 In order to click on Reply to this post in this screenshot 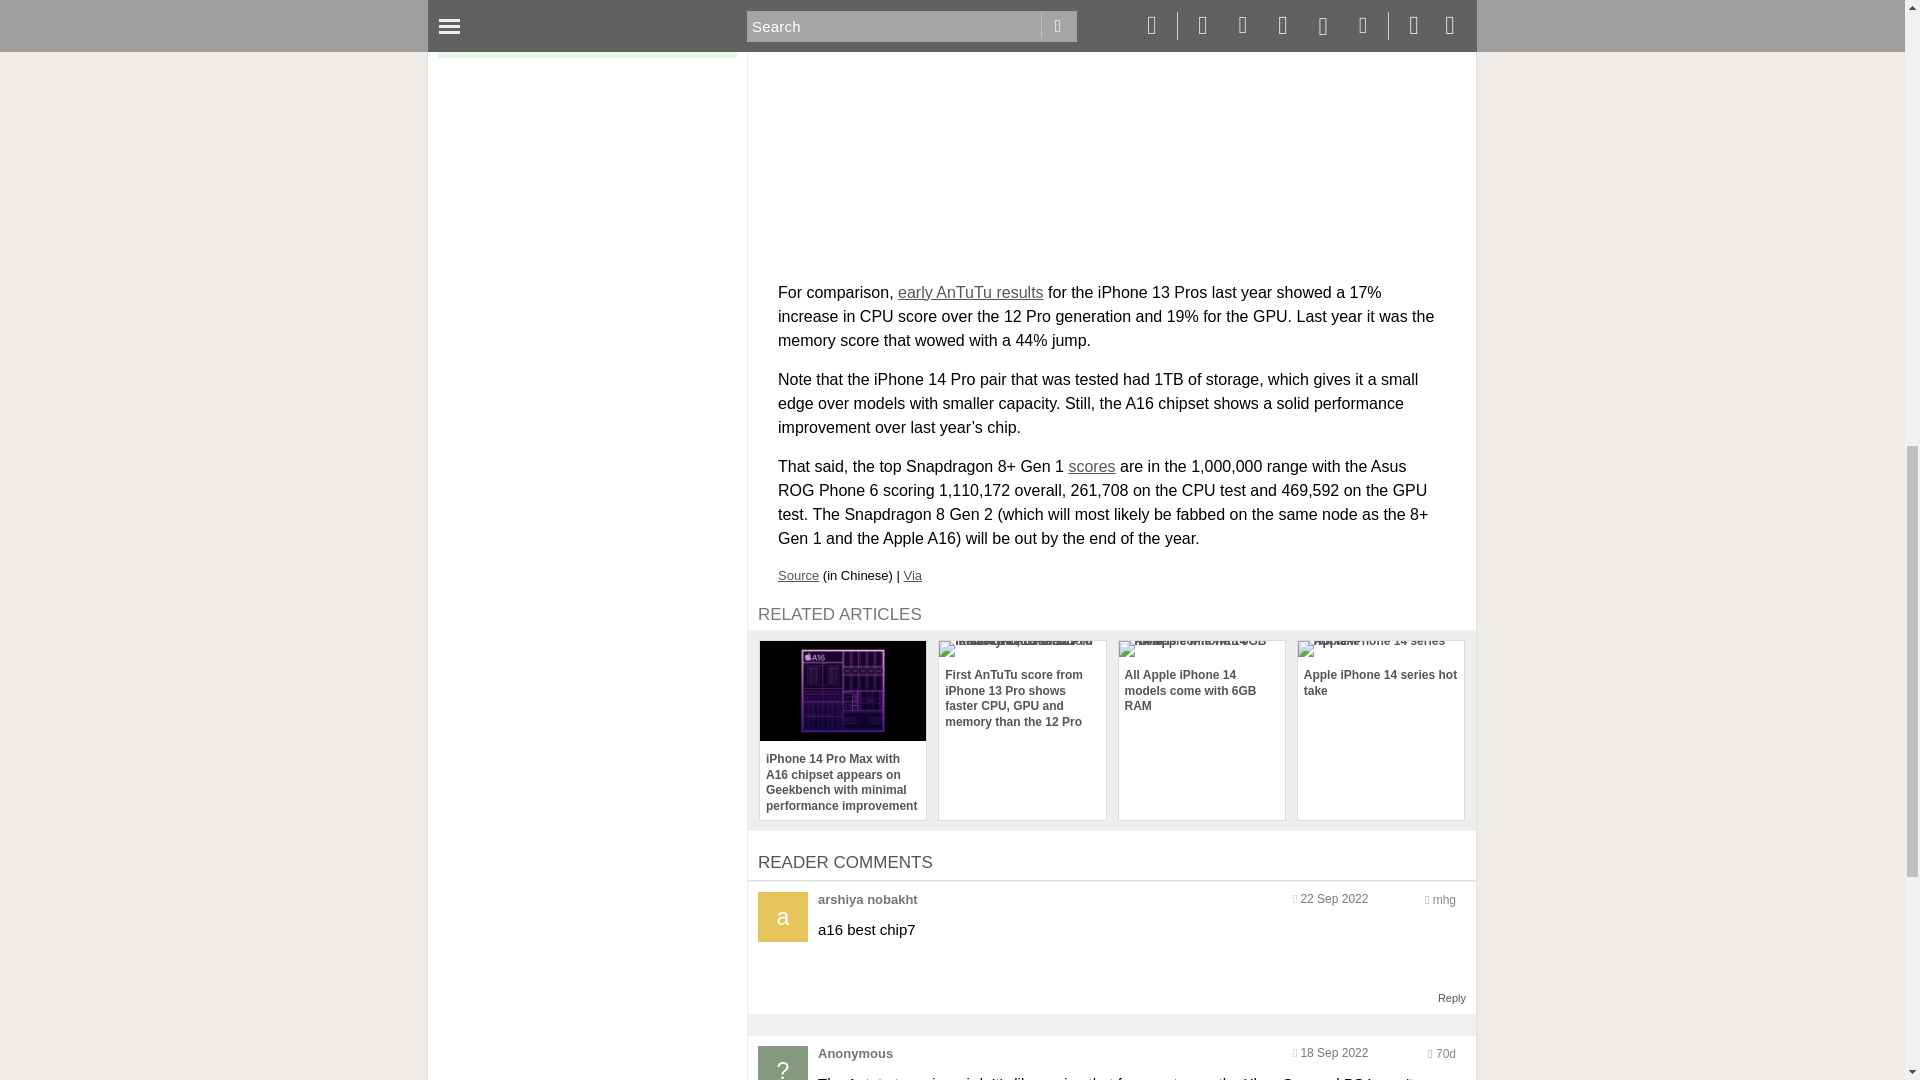, I will do `click(1452, 998)`.